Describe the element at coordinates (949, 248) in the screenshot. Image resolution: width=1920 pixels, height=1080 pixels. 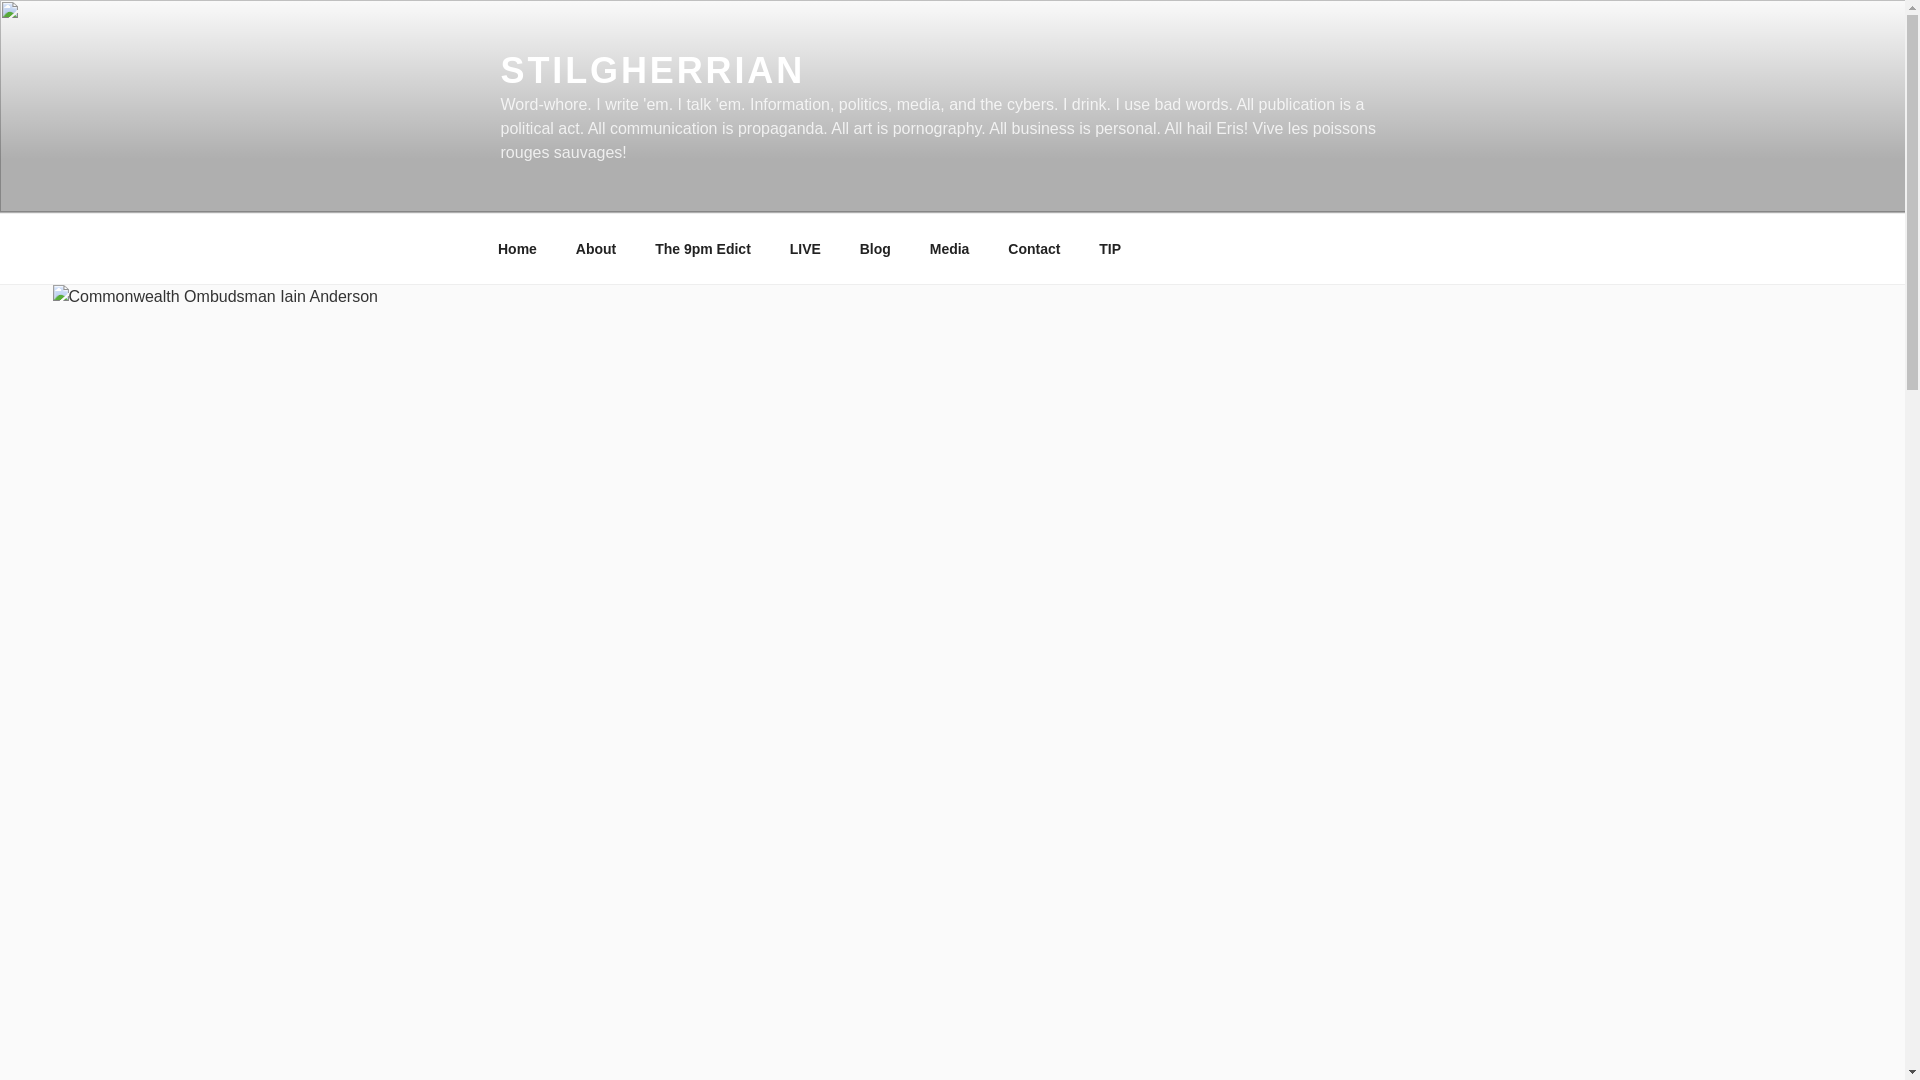
I see `Media` at that location.